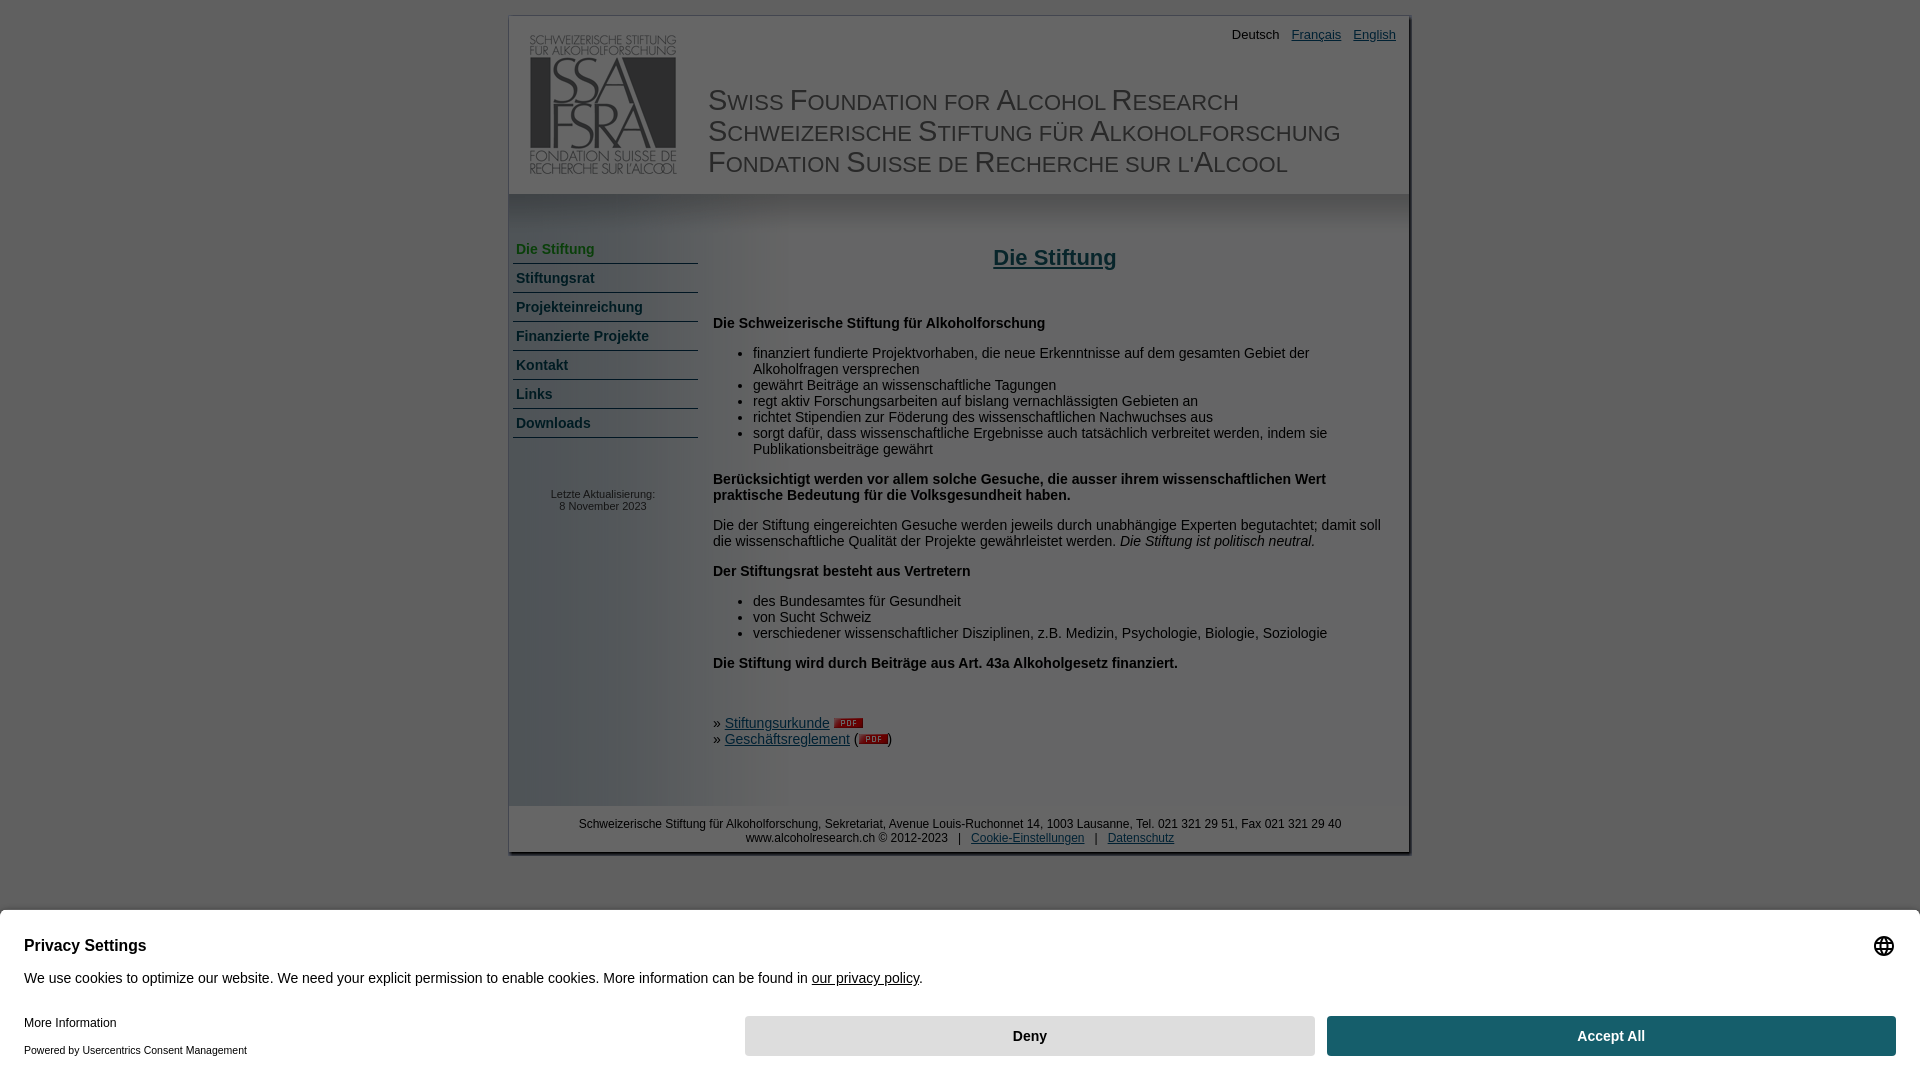  Describe the element at coordinates (604, 277) in the screenshot. I see `Stiftungsrat` at that location.